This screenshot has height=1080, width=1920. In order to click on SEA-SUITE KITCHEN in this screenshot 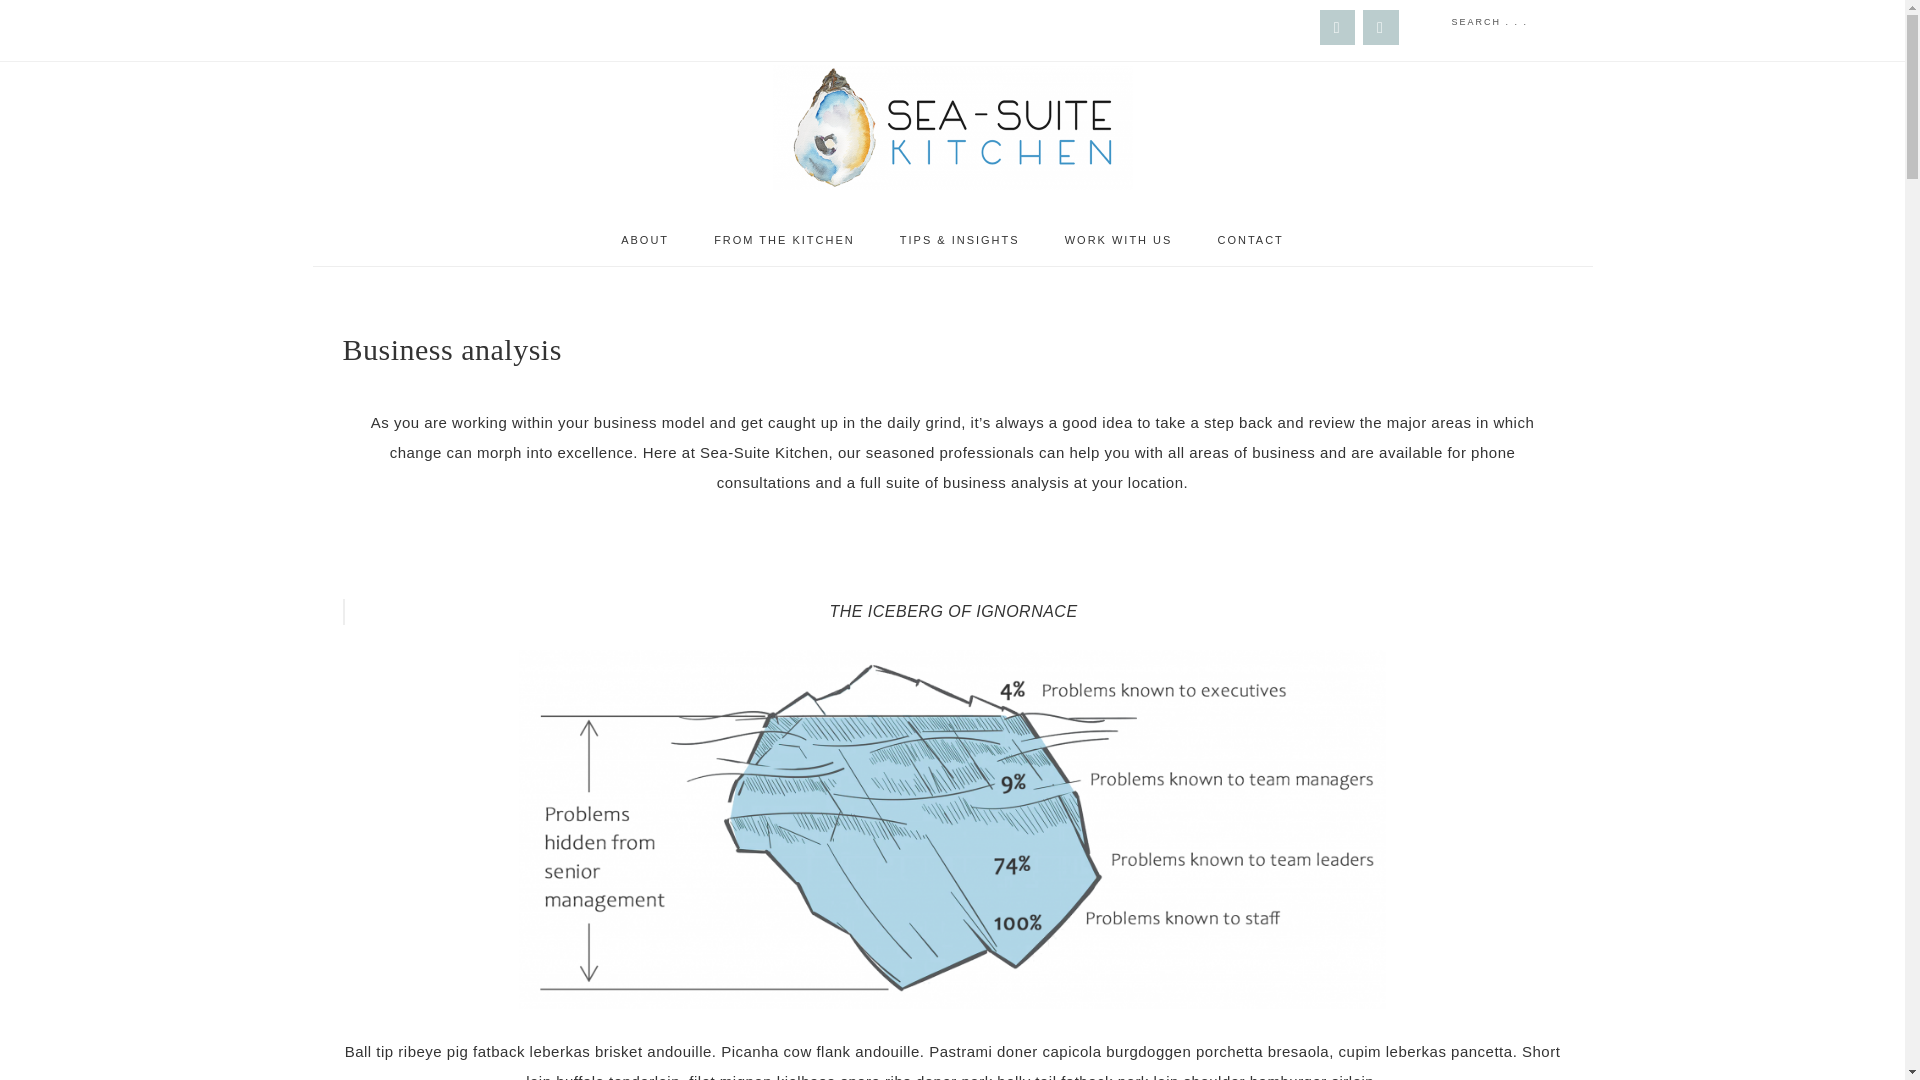, I will do `click(952, 127)`.